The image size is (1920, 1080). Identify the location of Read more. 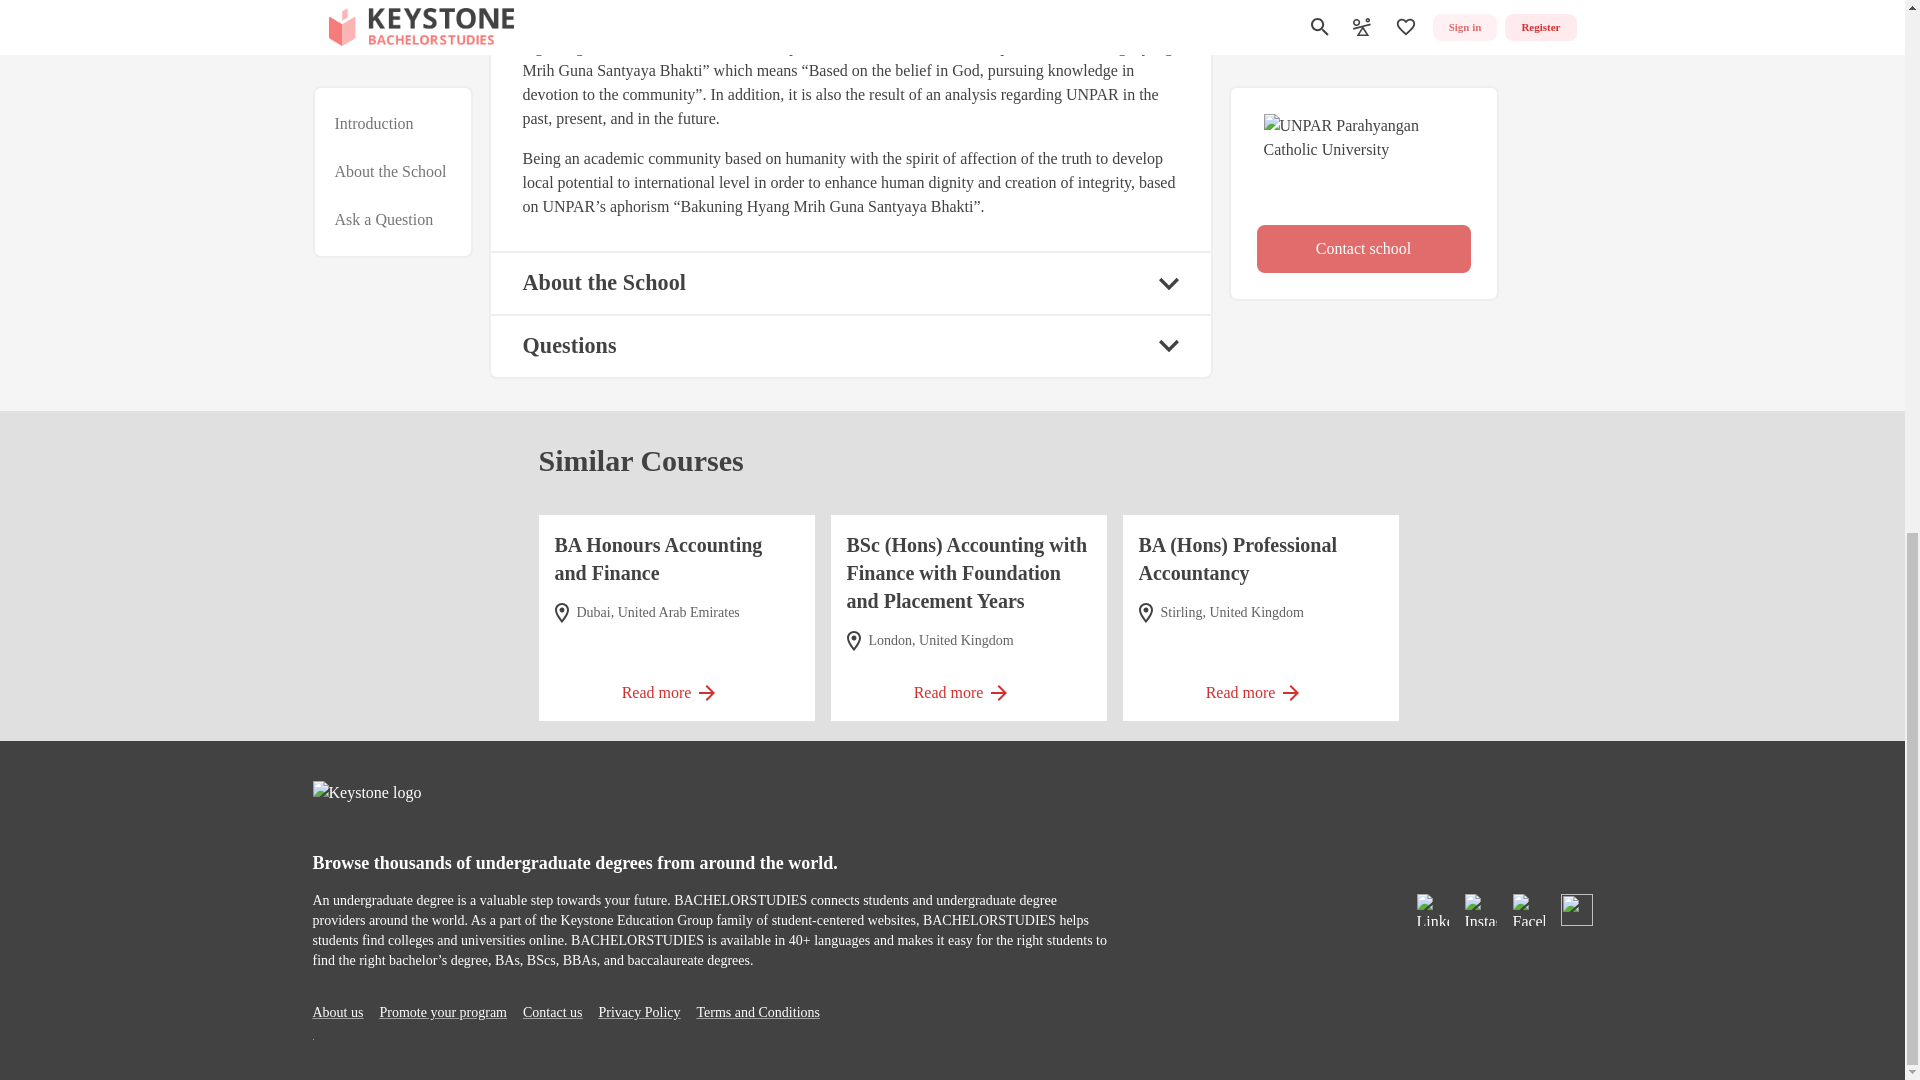
(676, 686).